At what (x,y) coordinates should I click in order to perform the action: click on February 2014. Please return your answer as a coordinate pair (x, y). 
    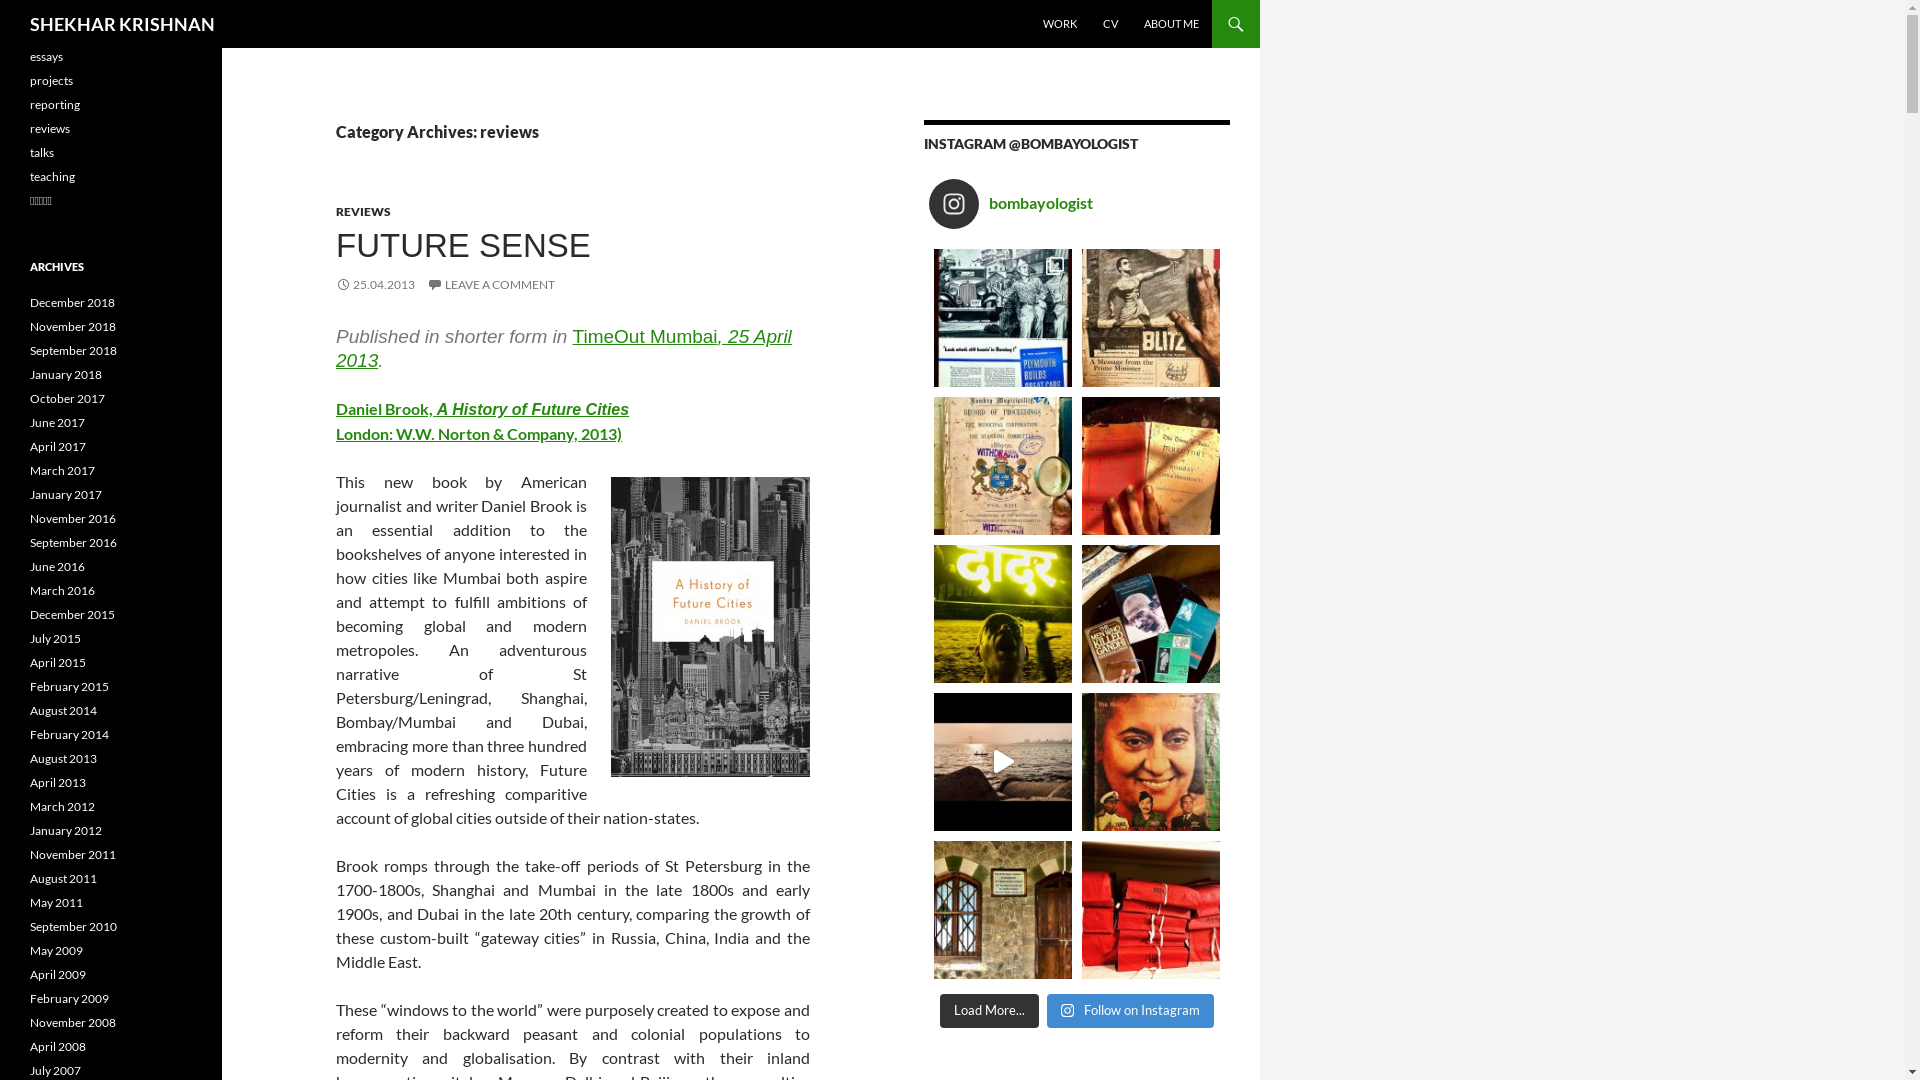
    Looking at the image, I should click on (70, 734).